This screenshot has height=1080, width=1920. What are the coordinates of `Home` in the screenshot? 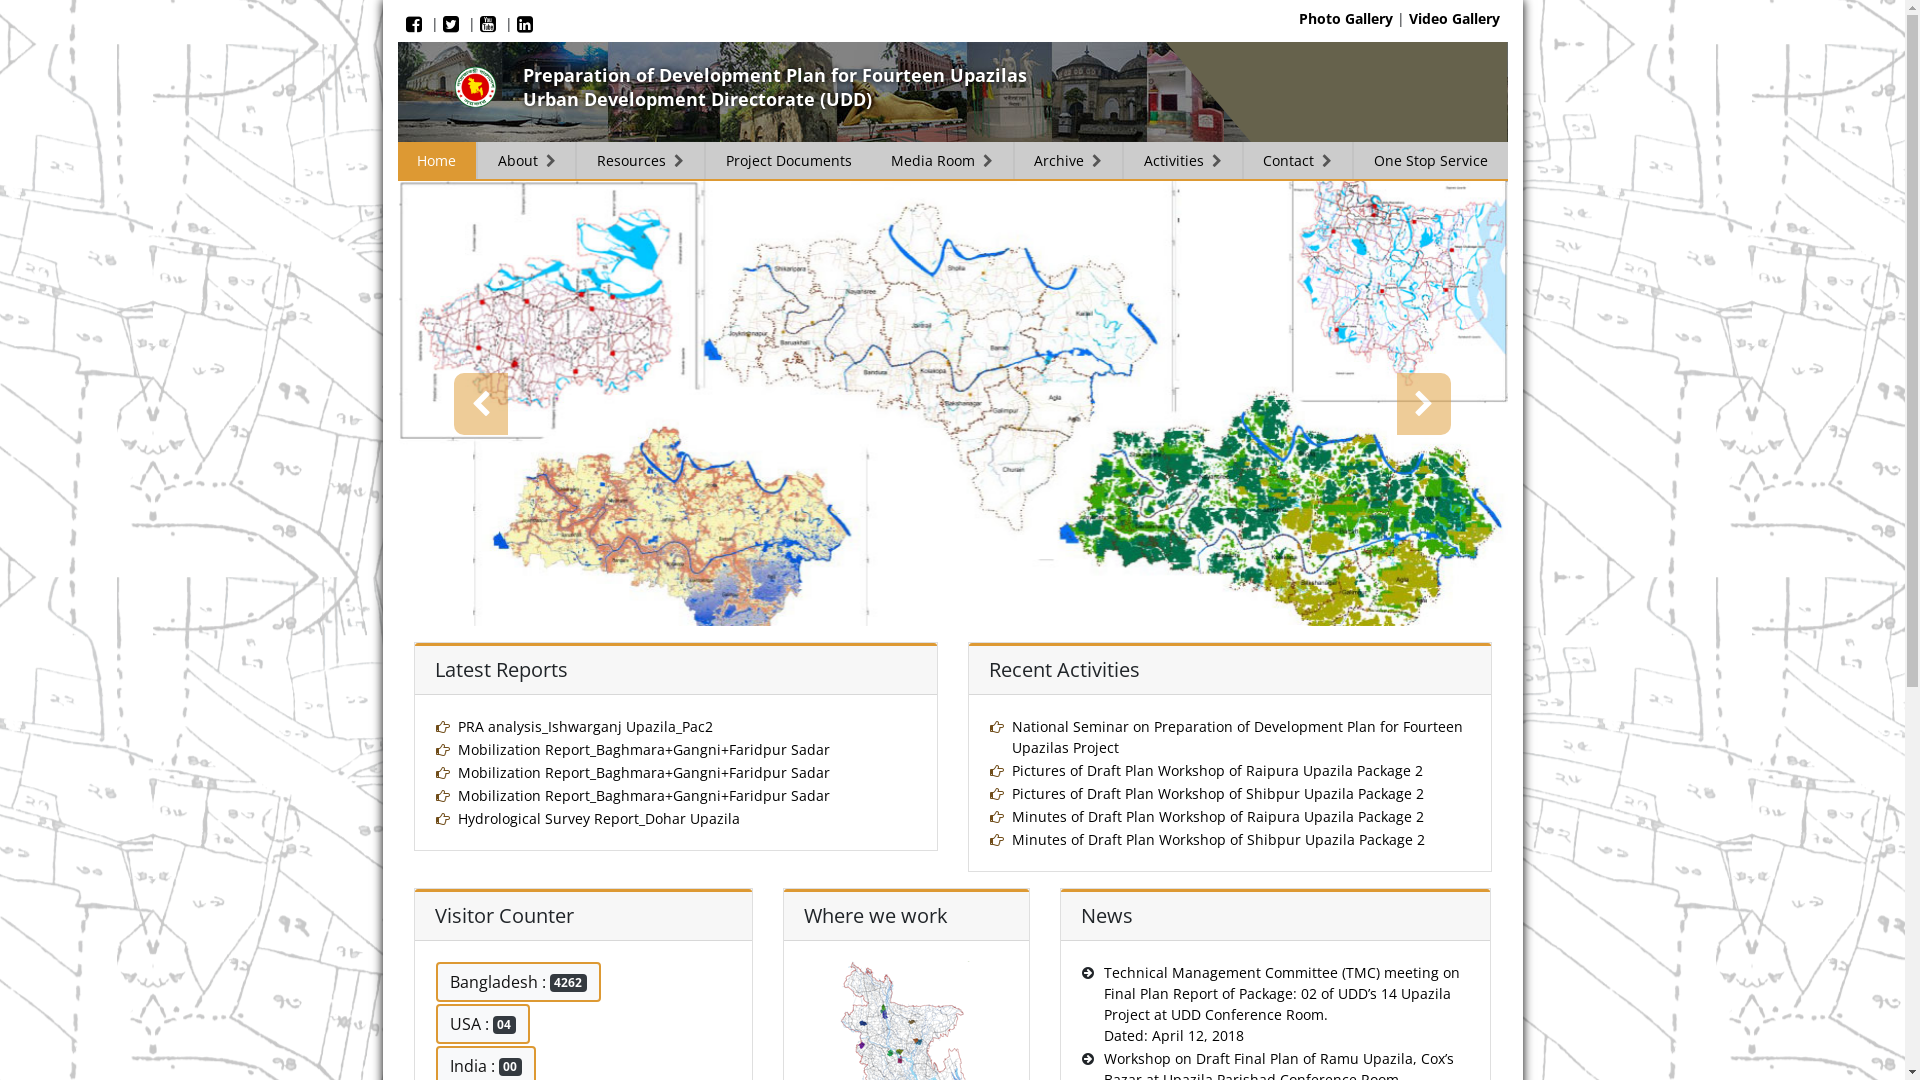 It's located at (438, 160).